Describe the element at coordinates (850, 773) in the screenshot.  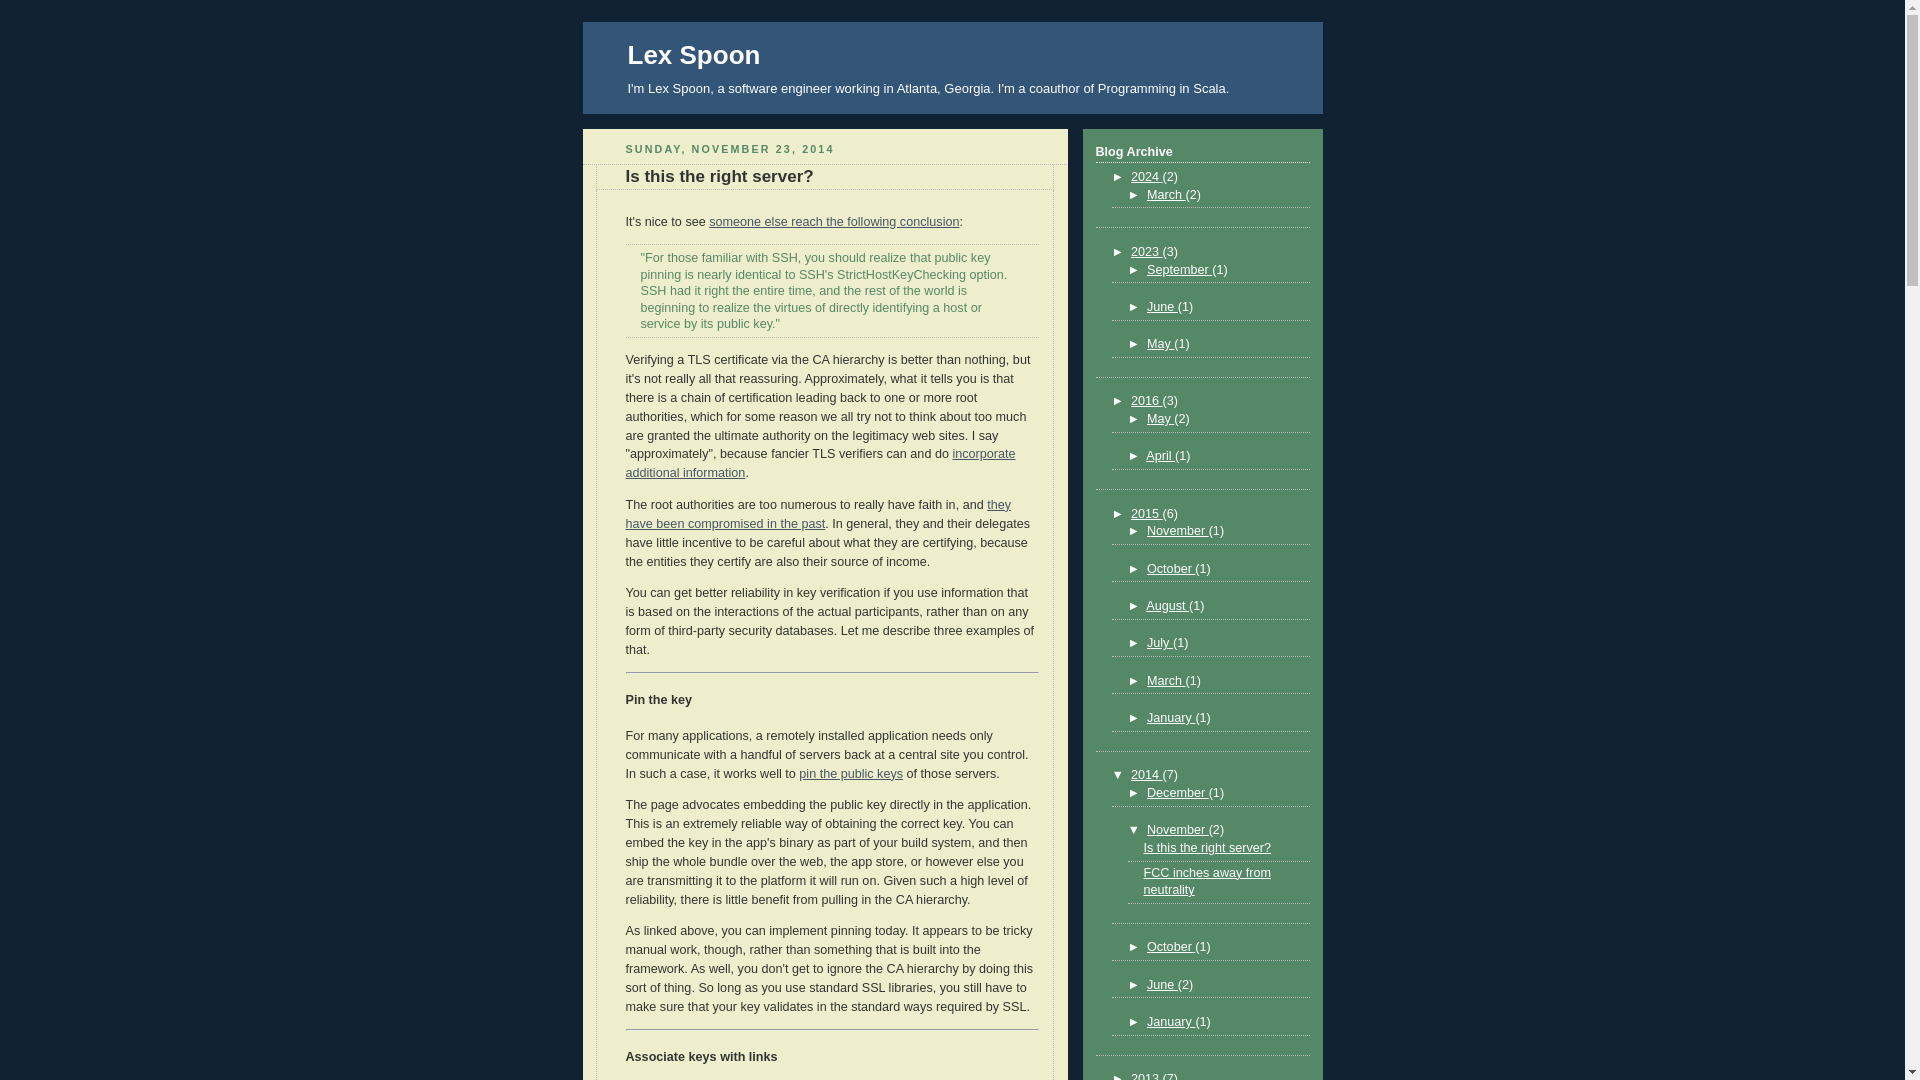
I see `pin the public keys` at that location.